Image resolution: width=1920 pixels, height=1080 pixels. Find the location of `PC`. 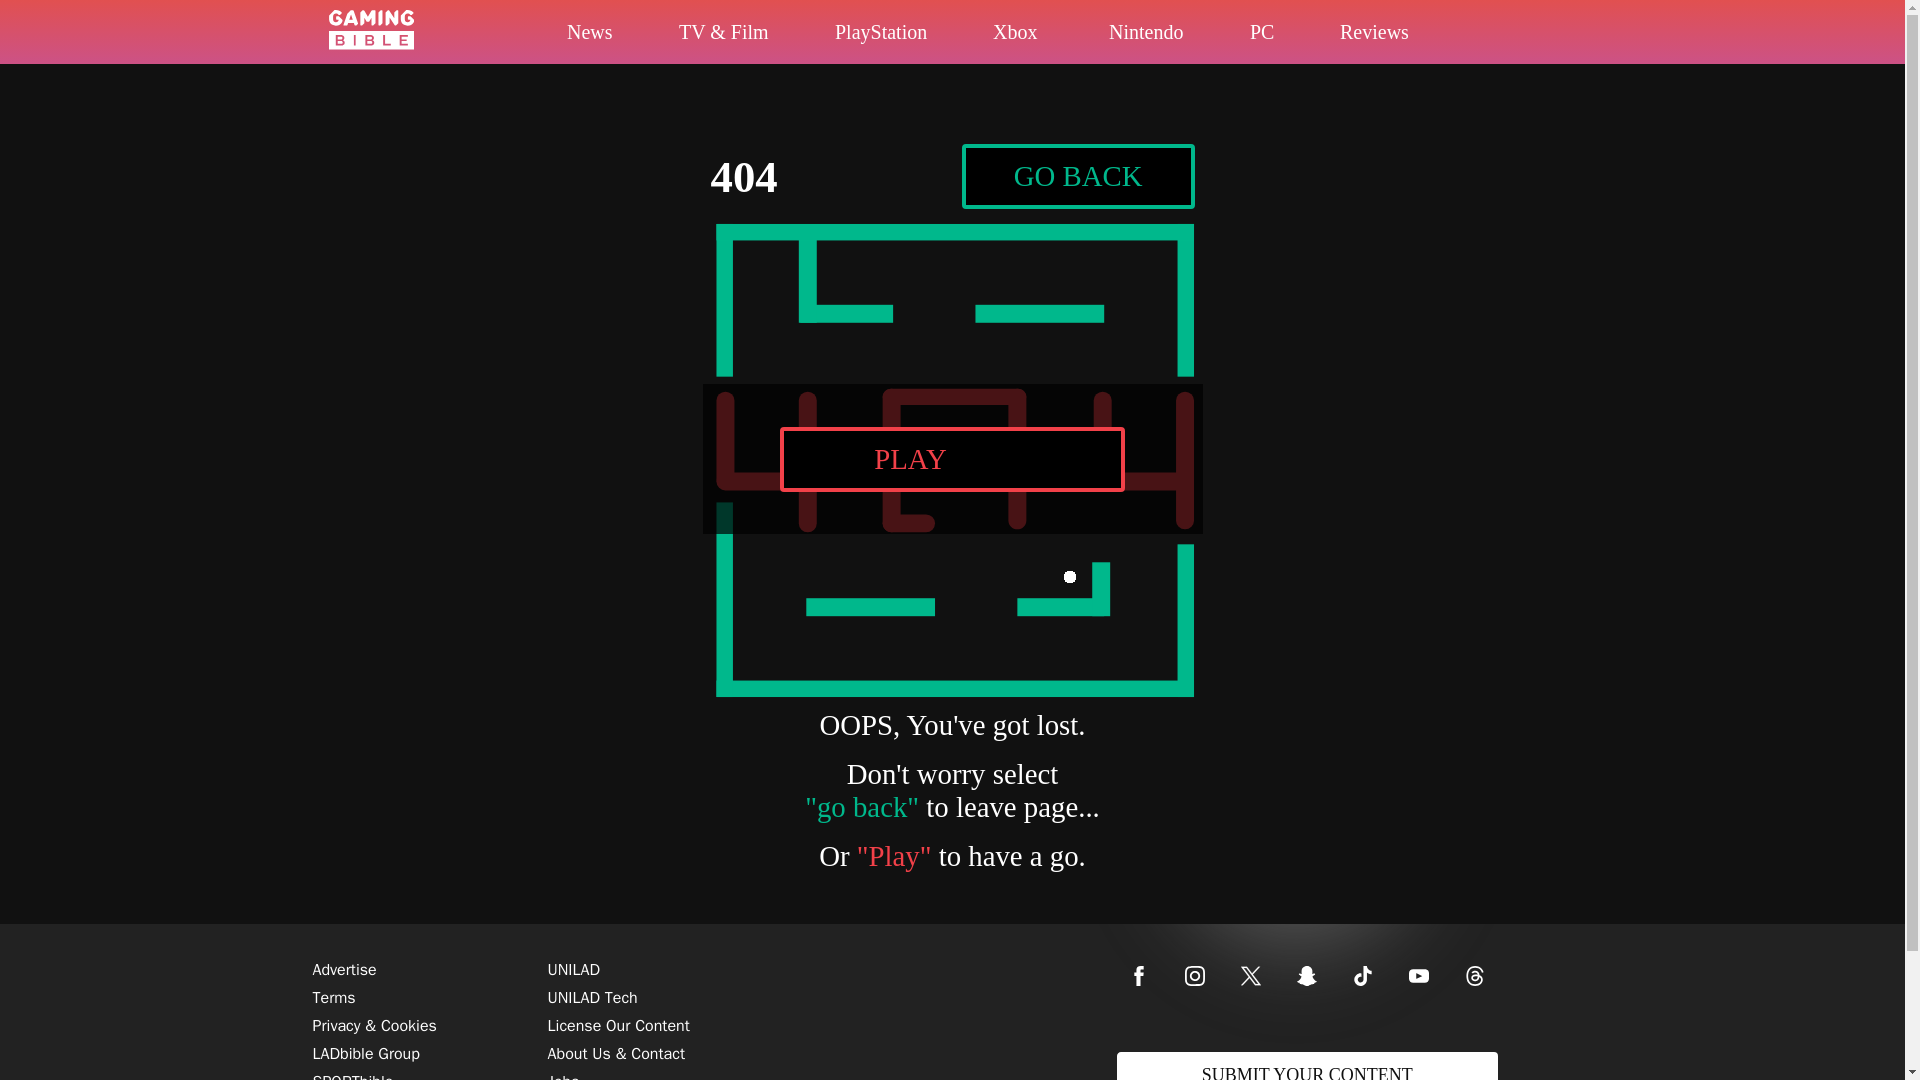

PC is located at coordinates (616, 36).